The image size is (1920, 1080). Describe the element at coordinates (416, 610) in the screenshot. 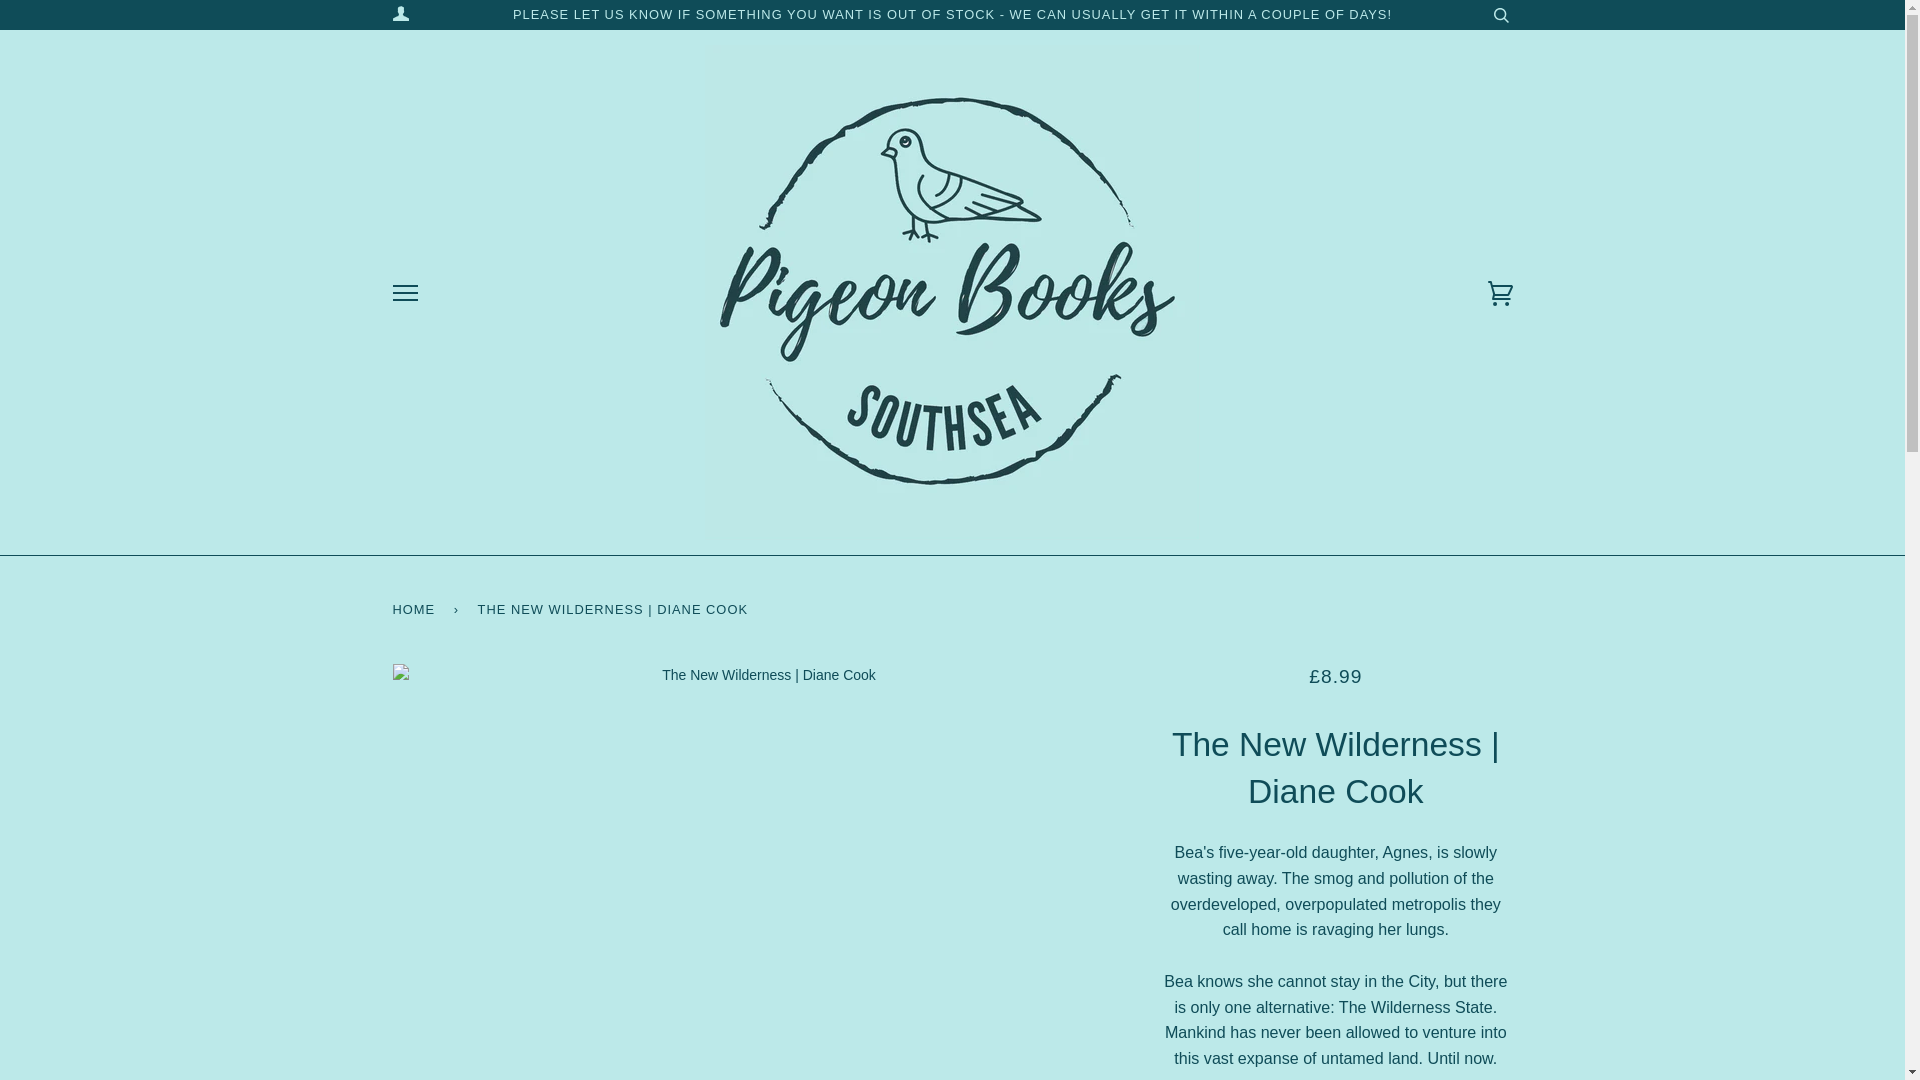

I see `Back to the frontpage` at that location.